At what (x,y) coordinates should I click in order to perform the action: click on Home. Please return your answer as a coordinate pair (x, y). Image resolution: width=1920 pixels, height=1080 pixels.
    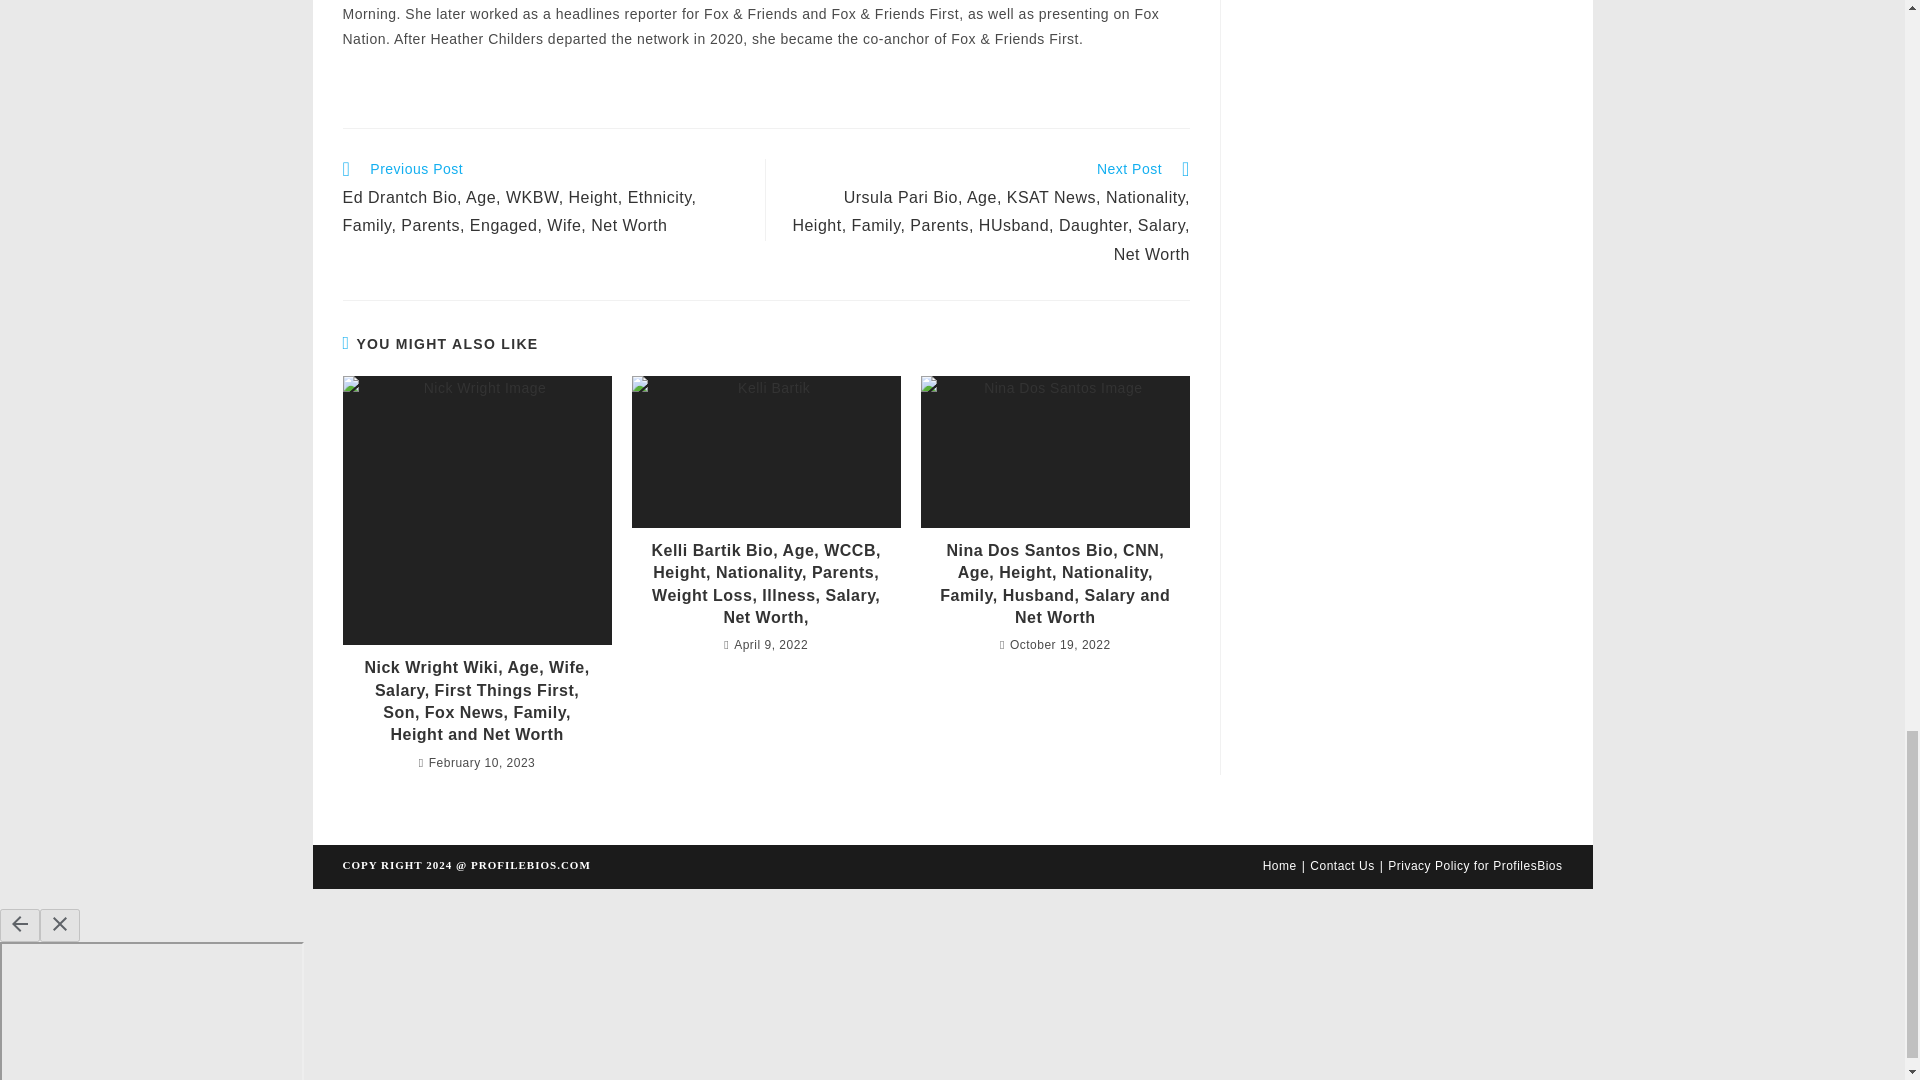
    Looking at the image, I should click on (1280, 865).